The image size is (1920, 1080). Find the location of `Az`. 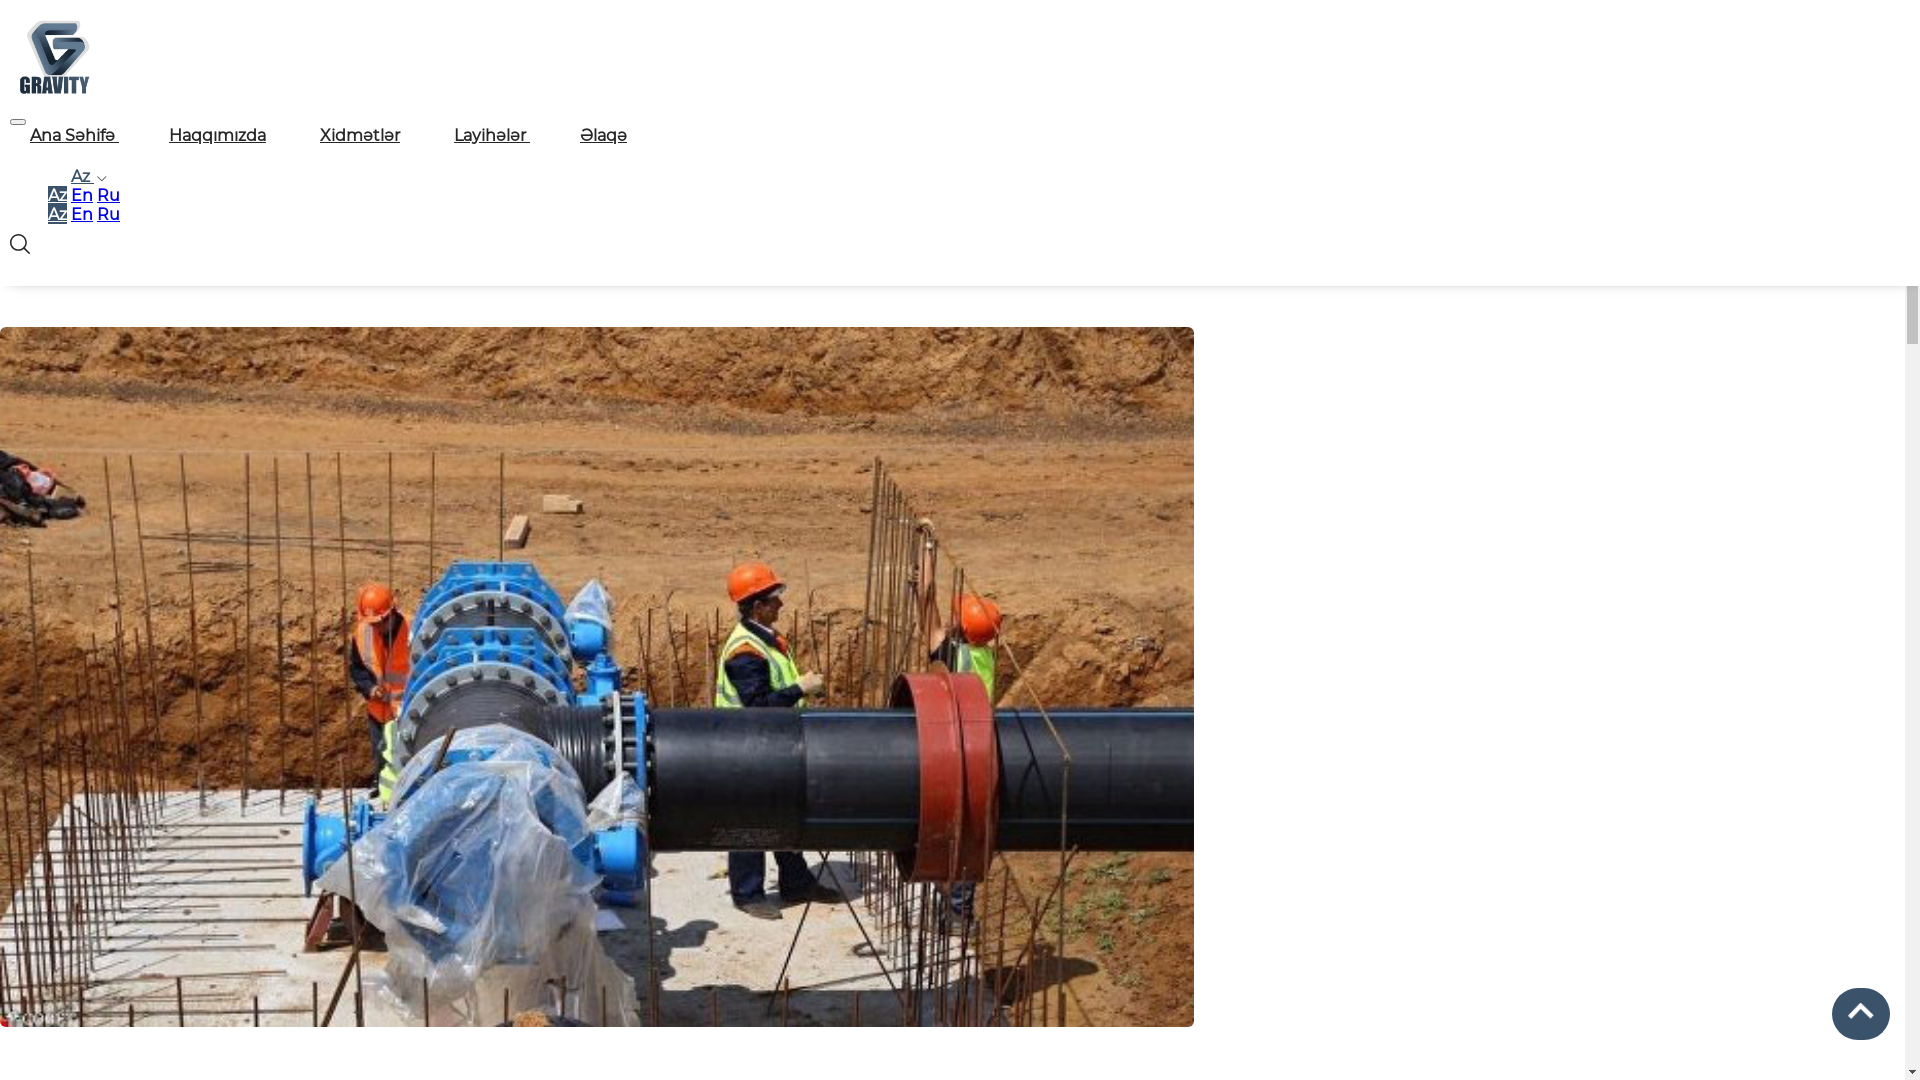

Az is located at coordinates (58, 214).